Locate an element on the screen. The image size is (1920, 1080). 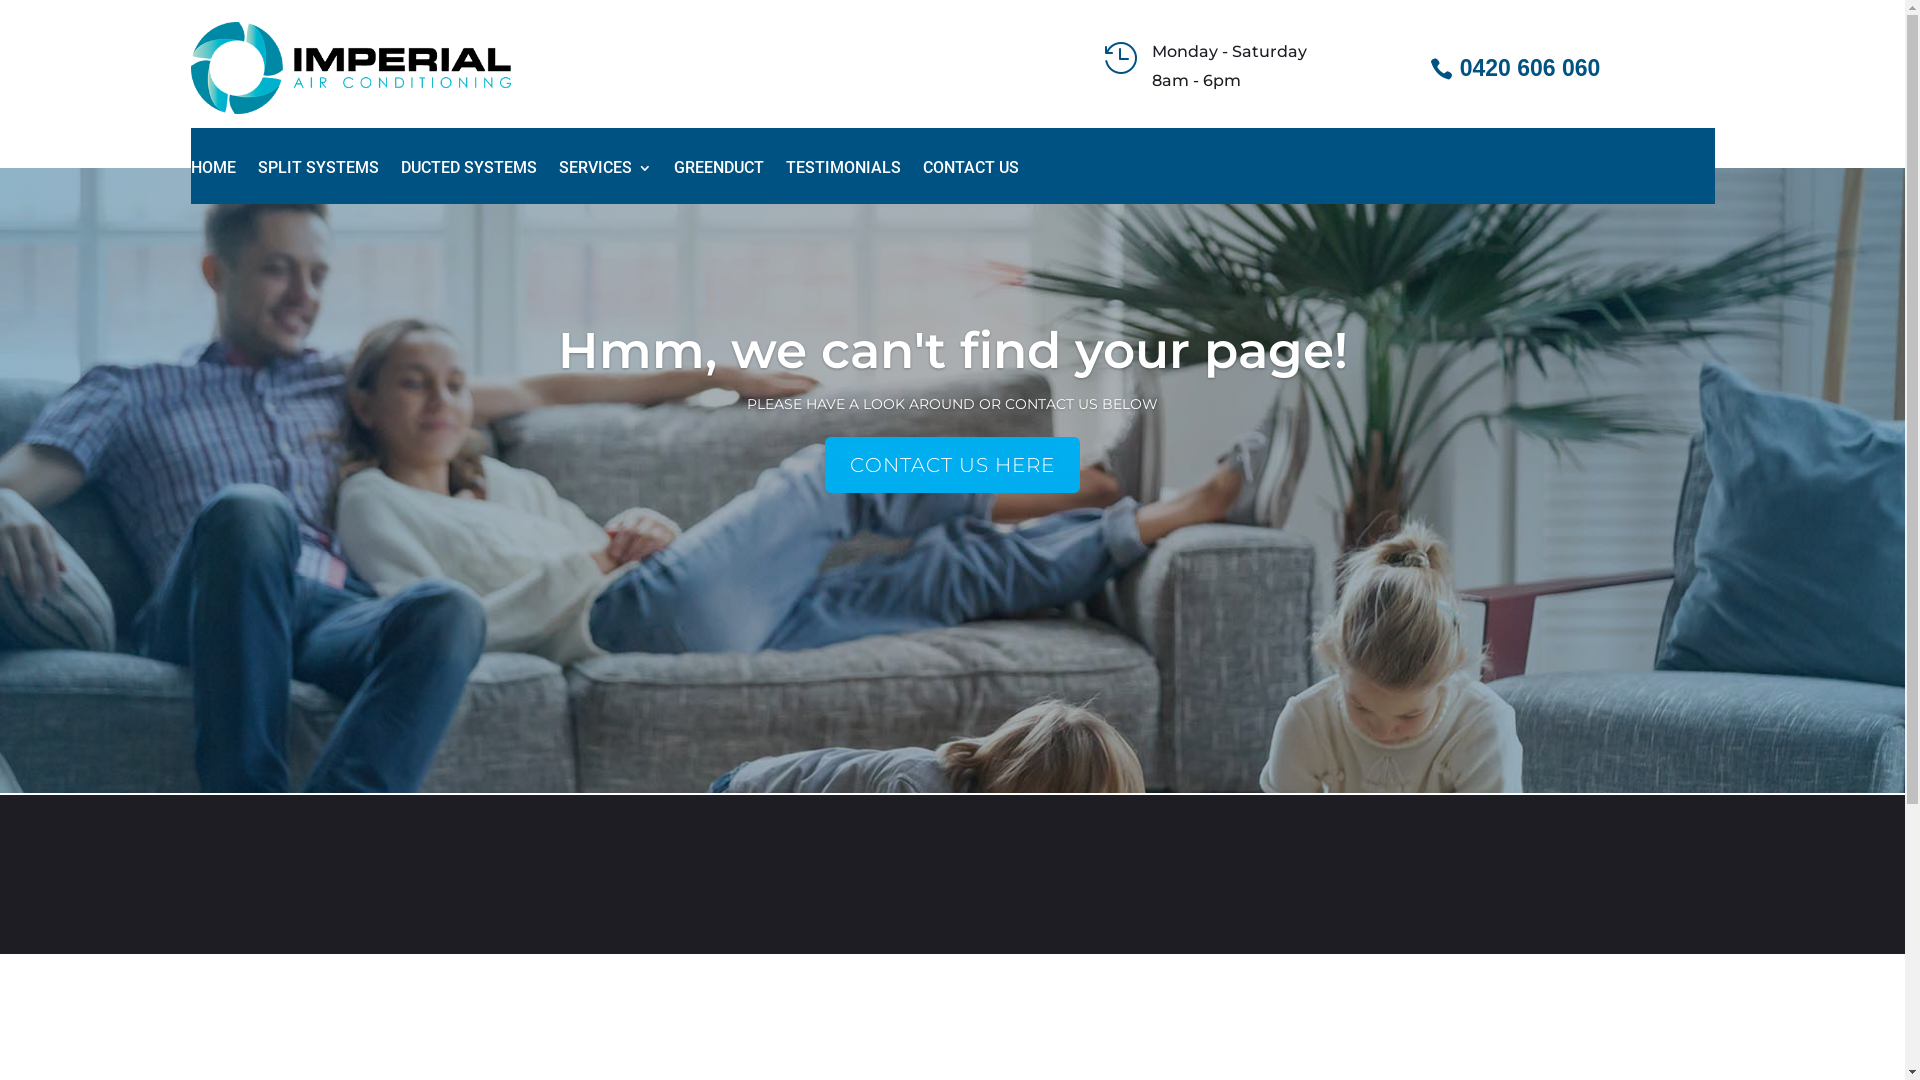
Hmm, we can't find your page! is located at coordinates (953, 350).